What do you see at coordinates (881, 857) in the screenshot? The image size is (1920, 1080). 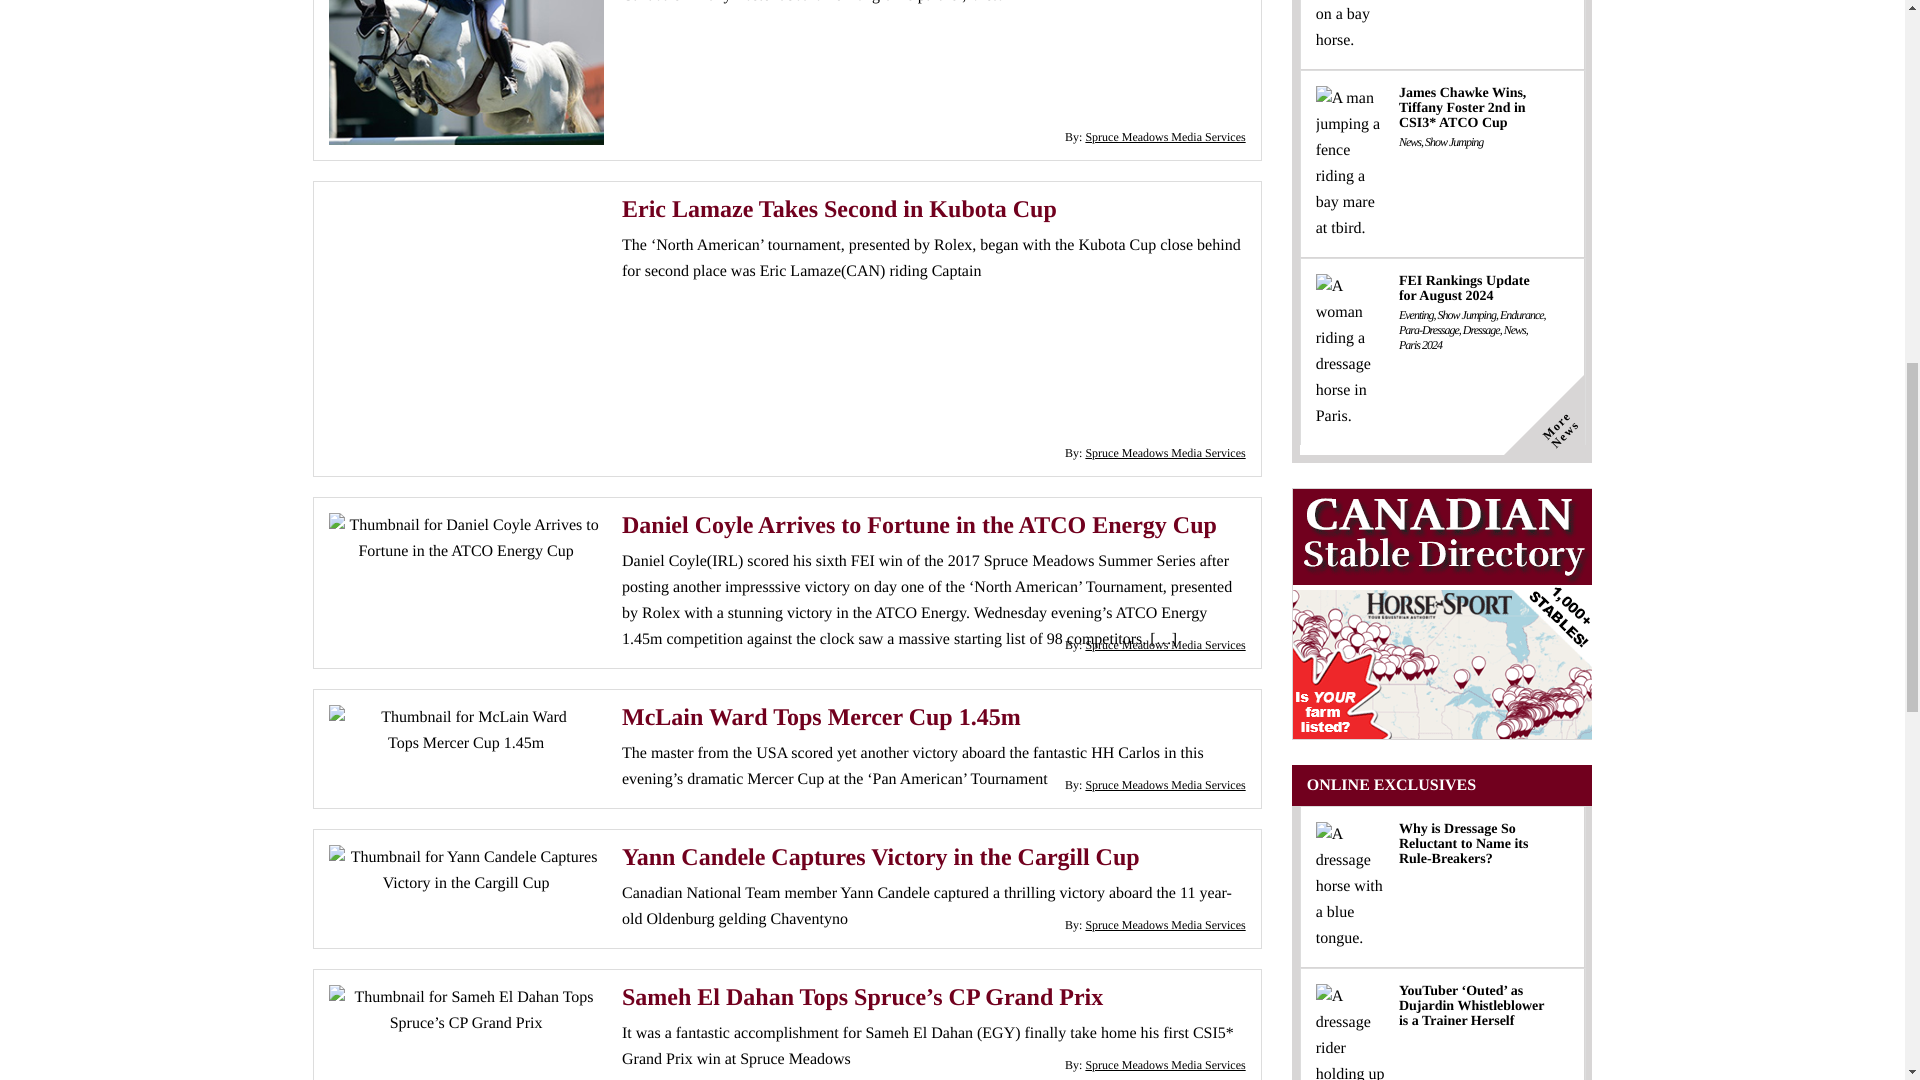 I see `Yann Candele Captures Victory in the Cargill Cup` at bounding box center [881, 857].